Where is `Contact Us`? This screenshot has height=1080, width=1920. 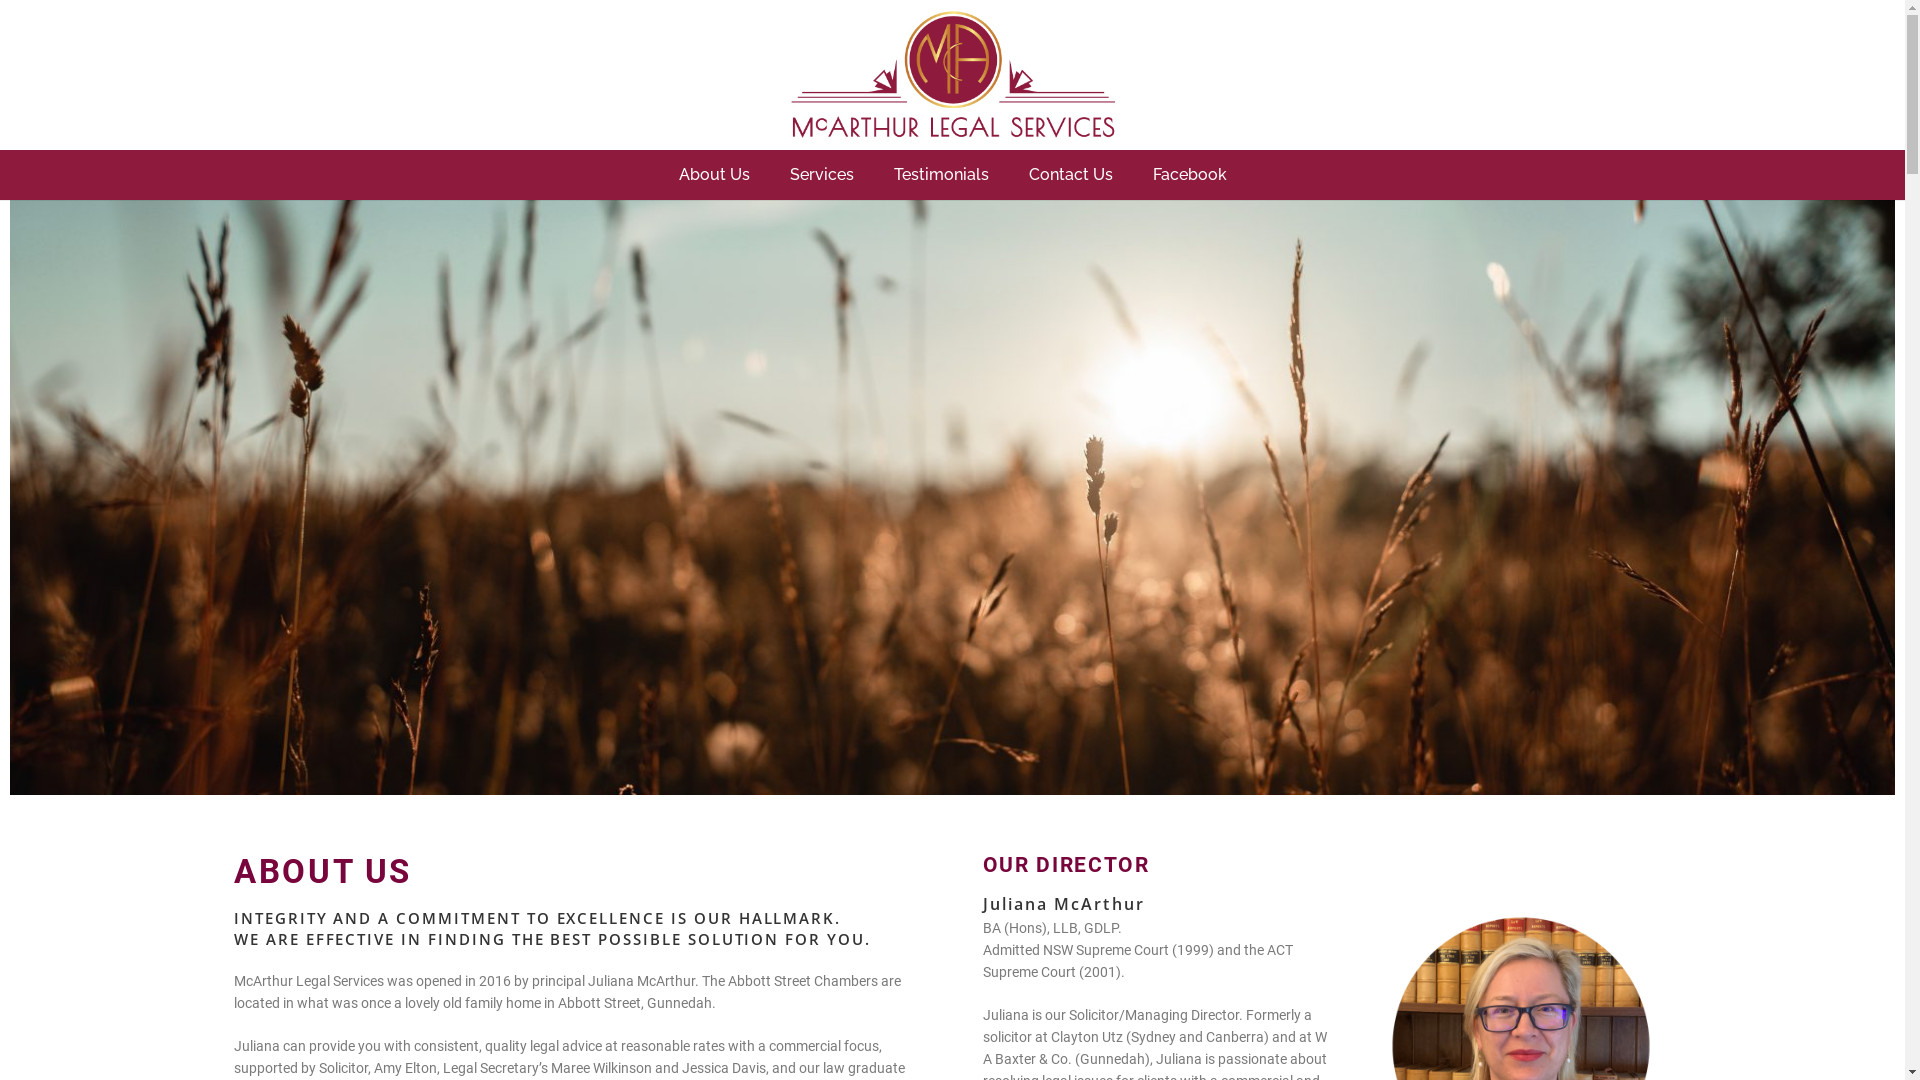
Contact Us is located at coordinates (1070, 175).